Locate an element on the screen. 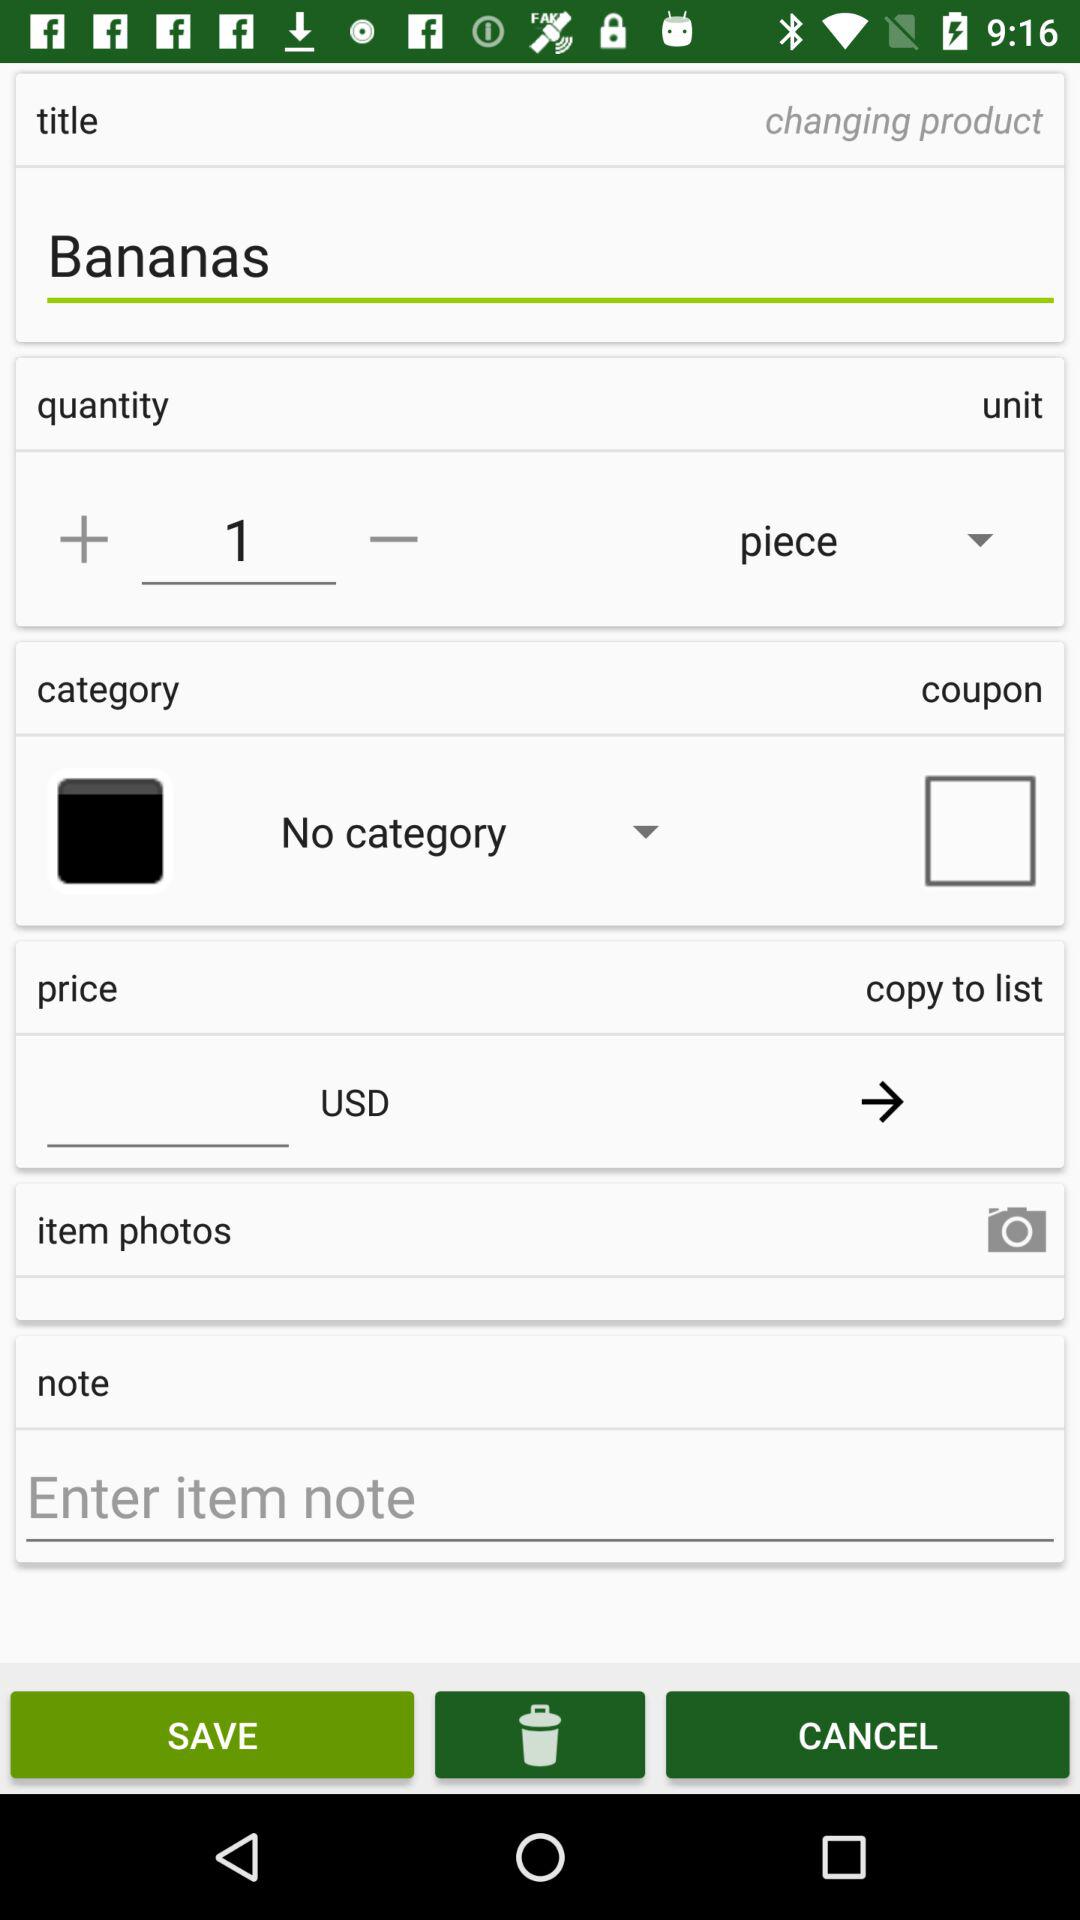 This screenshot has width=1080, height=1920. enter note is located at coordinates (540, 1496).